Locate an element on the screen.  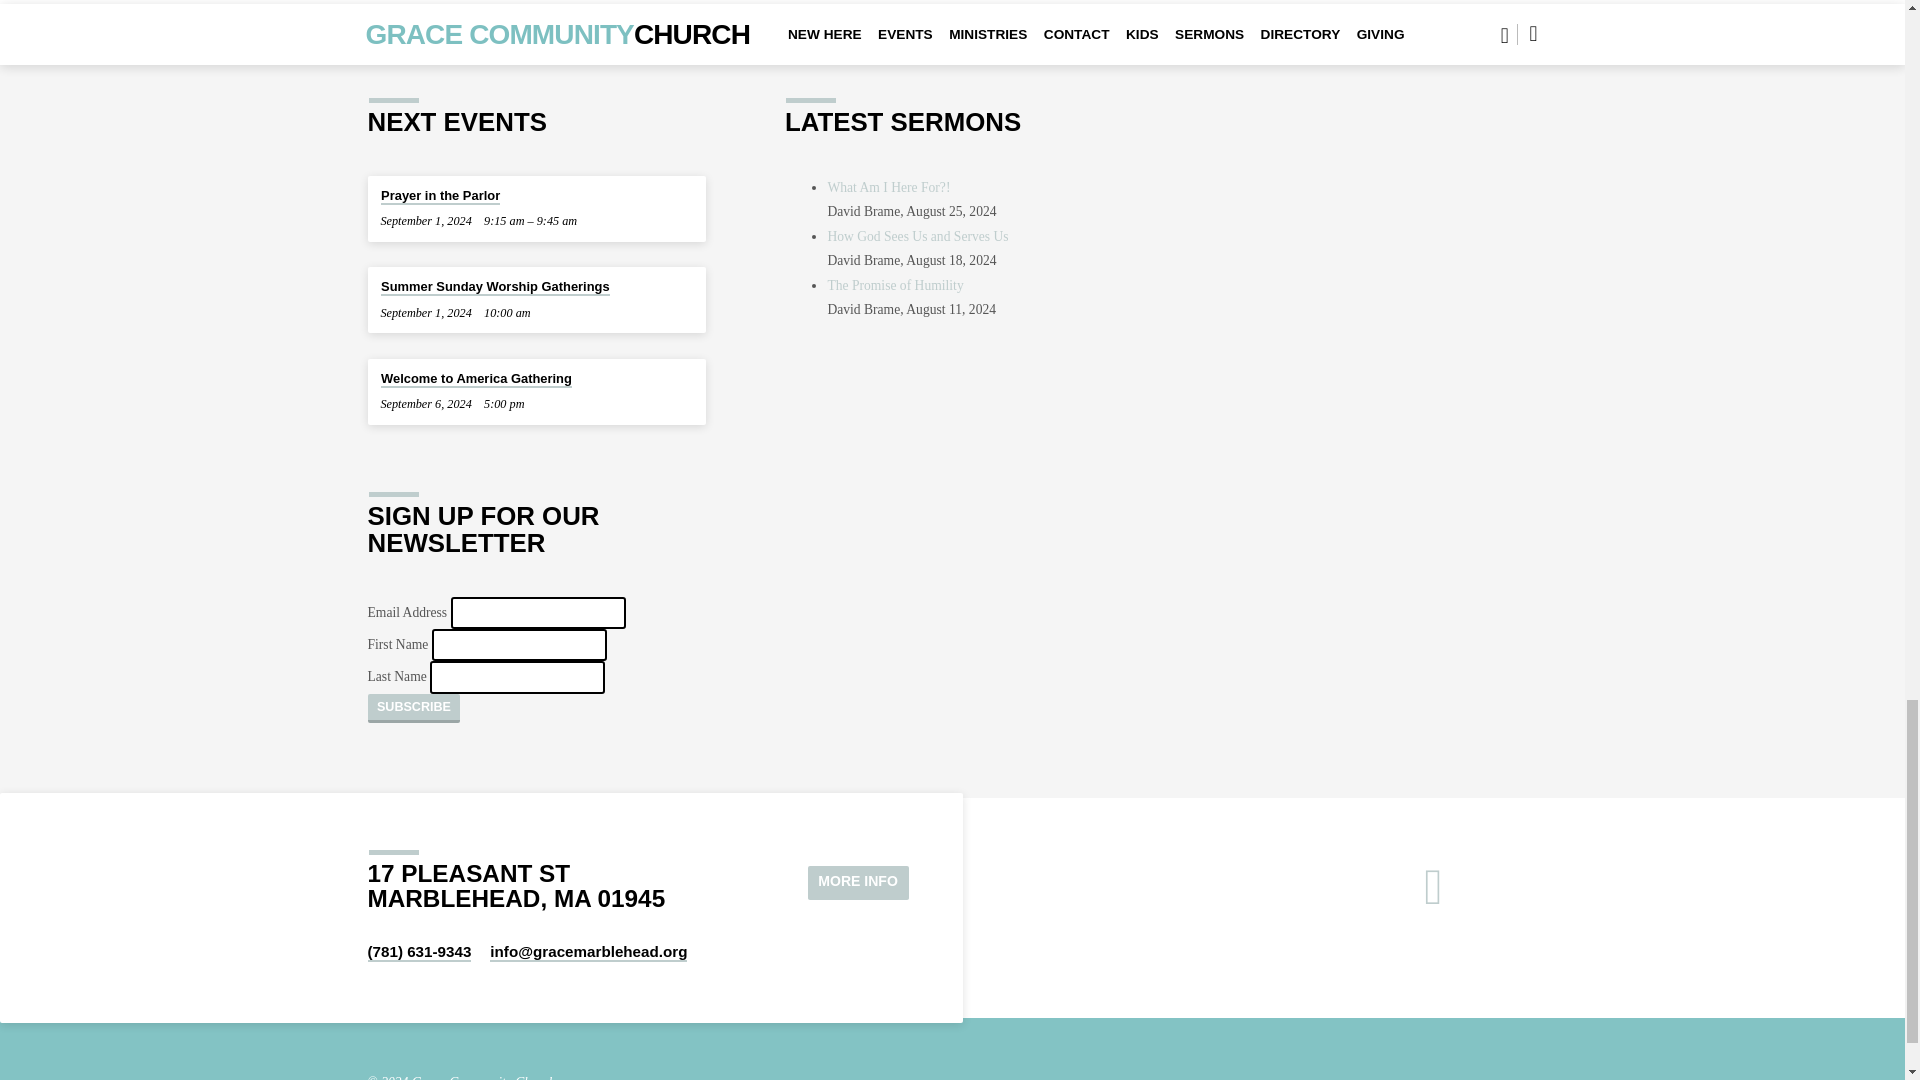
How God Sees Us and Serves Us is located at coordinates (918, 236).